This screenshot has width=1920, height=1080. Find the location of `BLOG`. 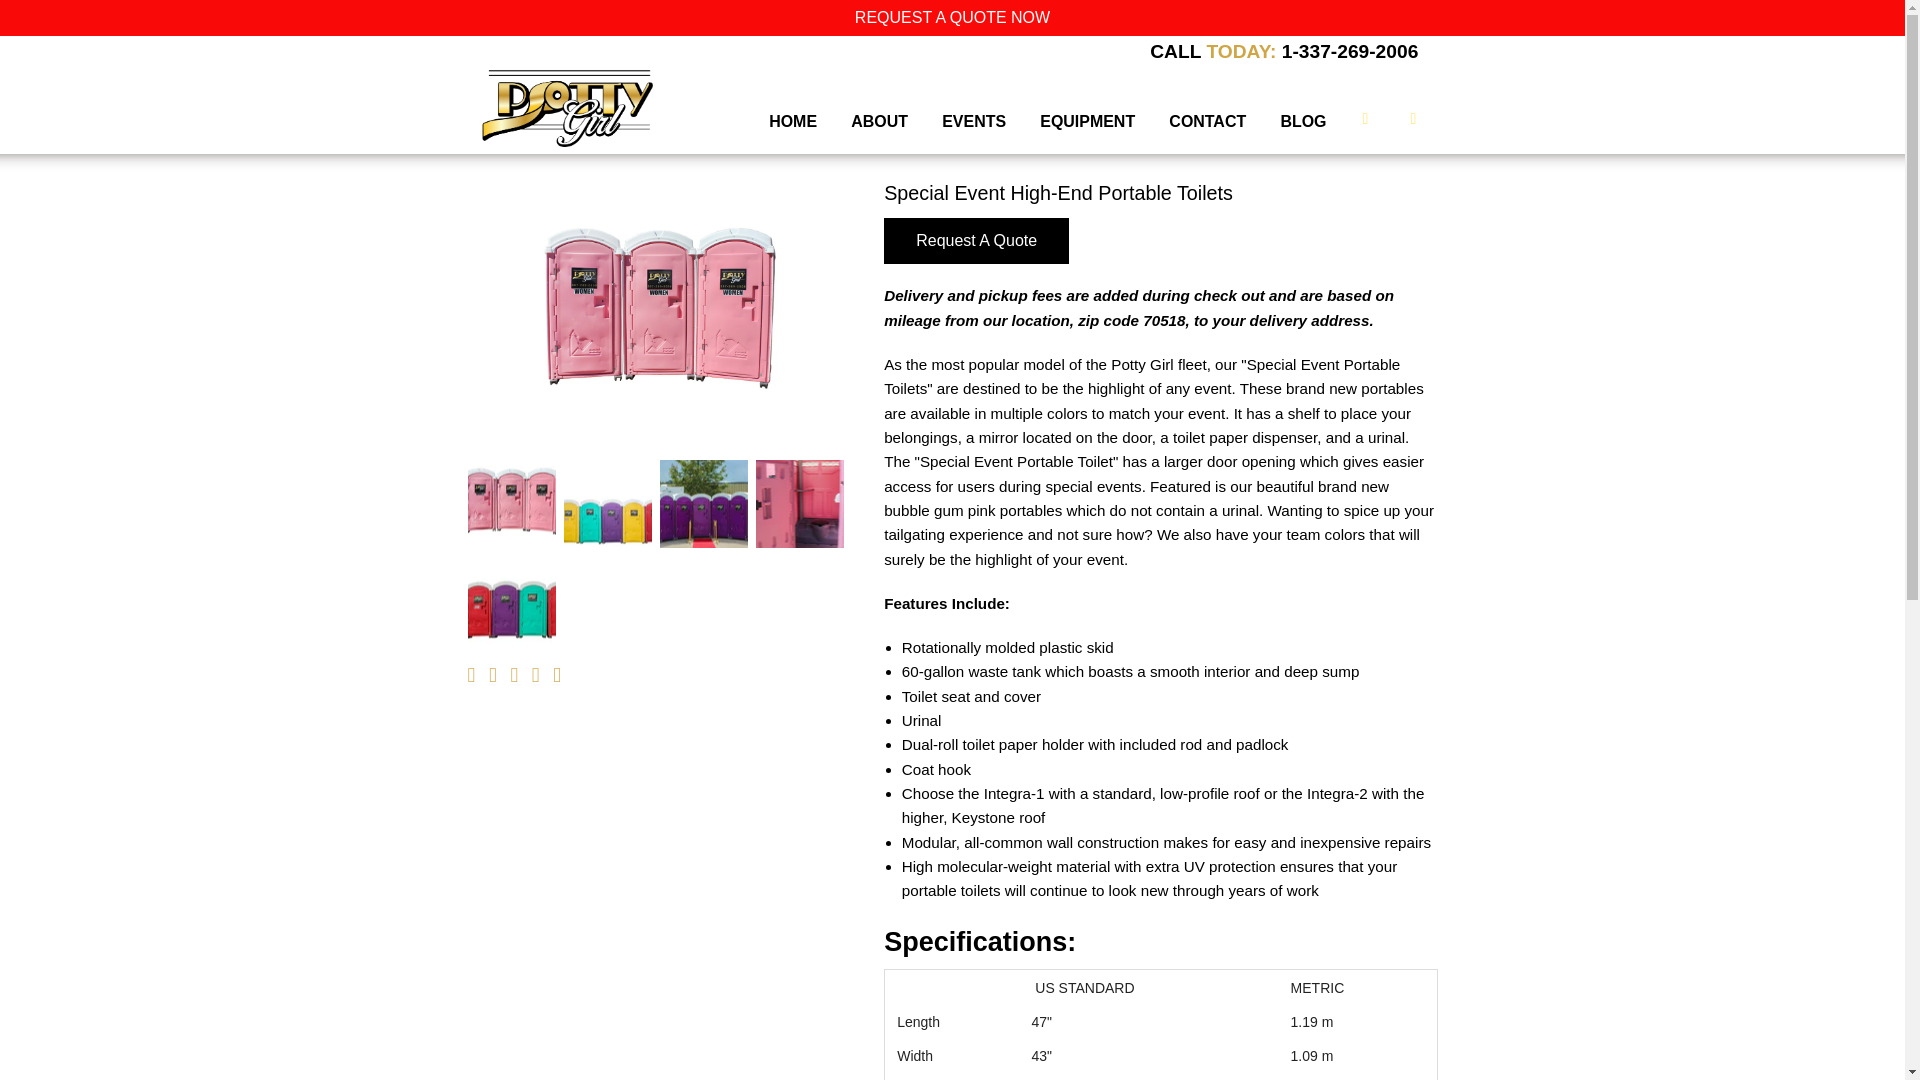

BLOG is located at coordinates (1302, 121).